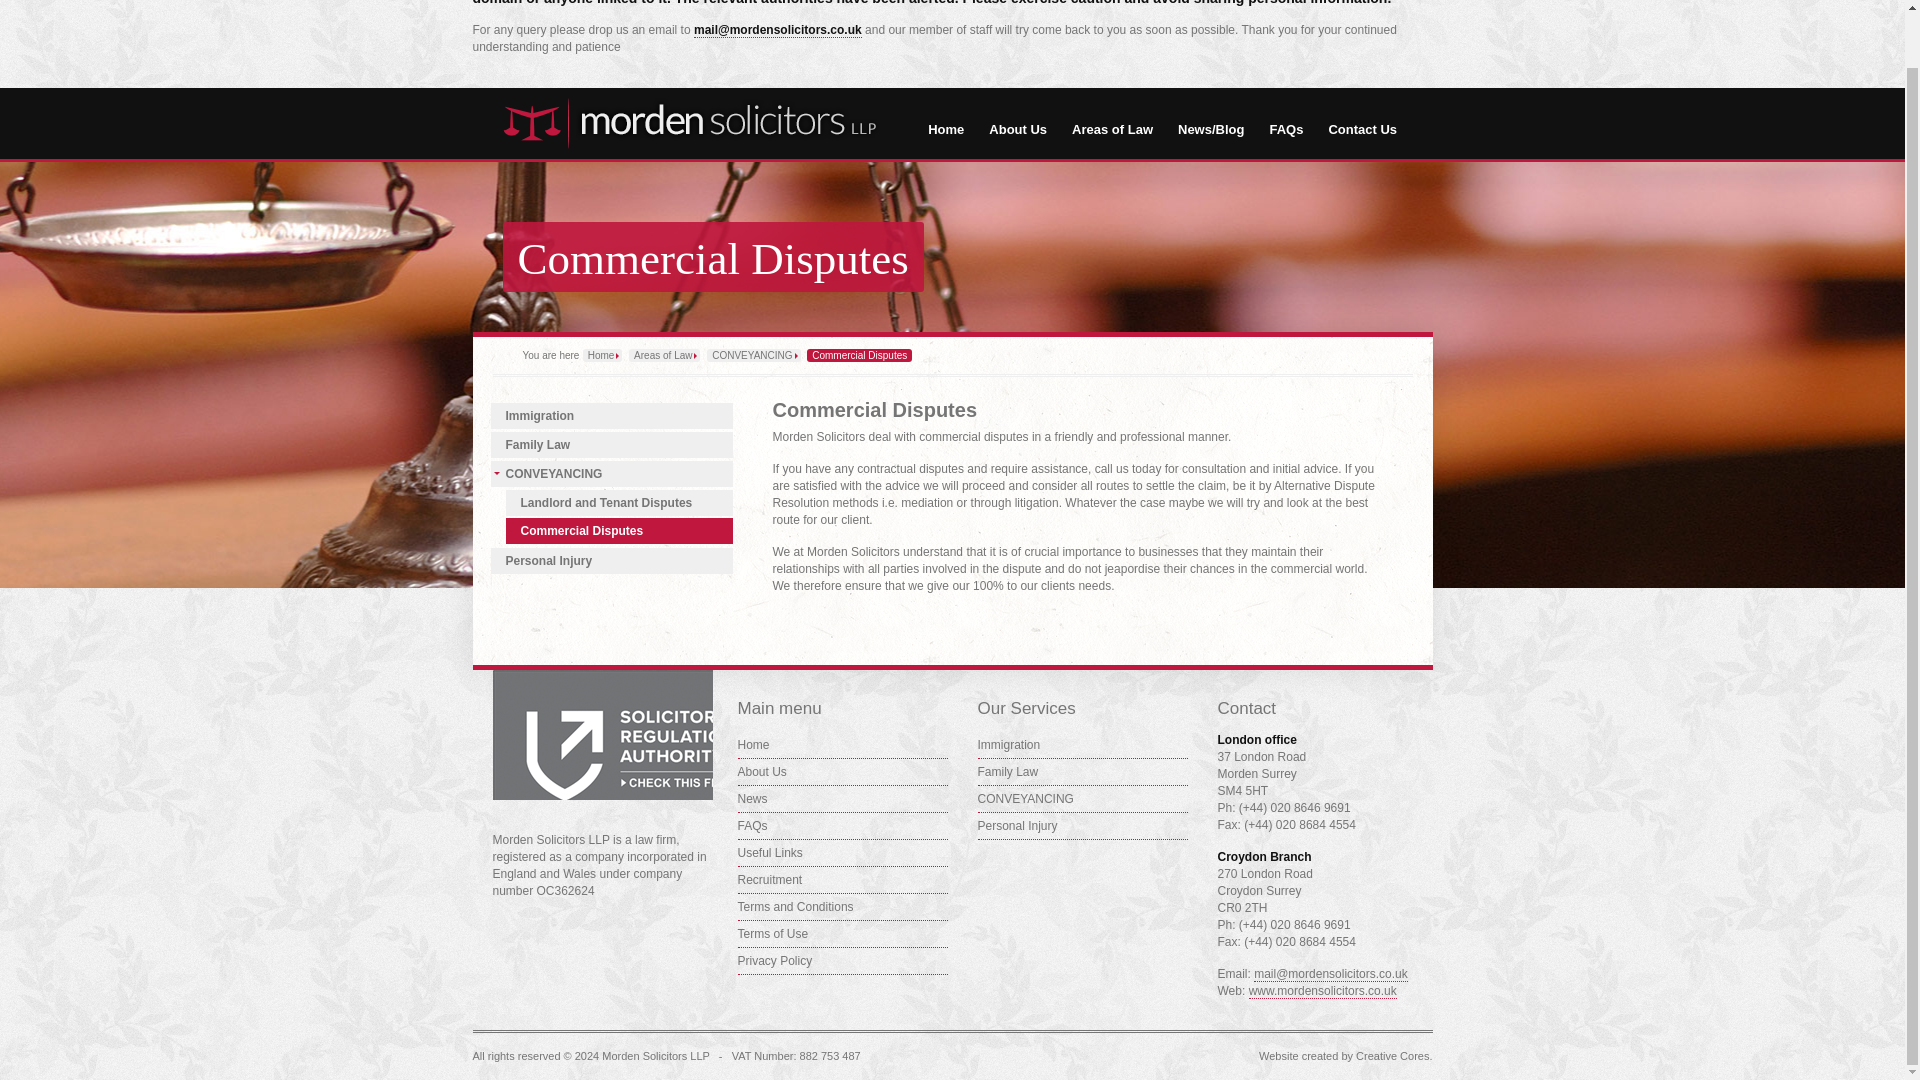  Describe the element at coordinates (753, 354) in the screenshot. I see `CONVEYANCING` at that location.